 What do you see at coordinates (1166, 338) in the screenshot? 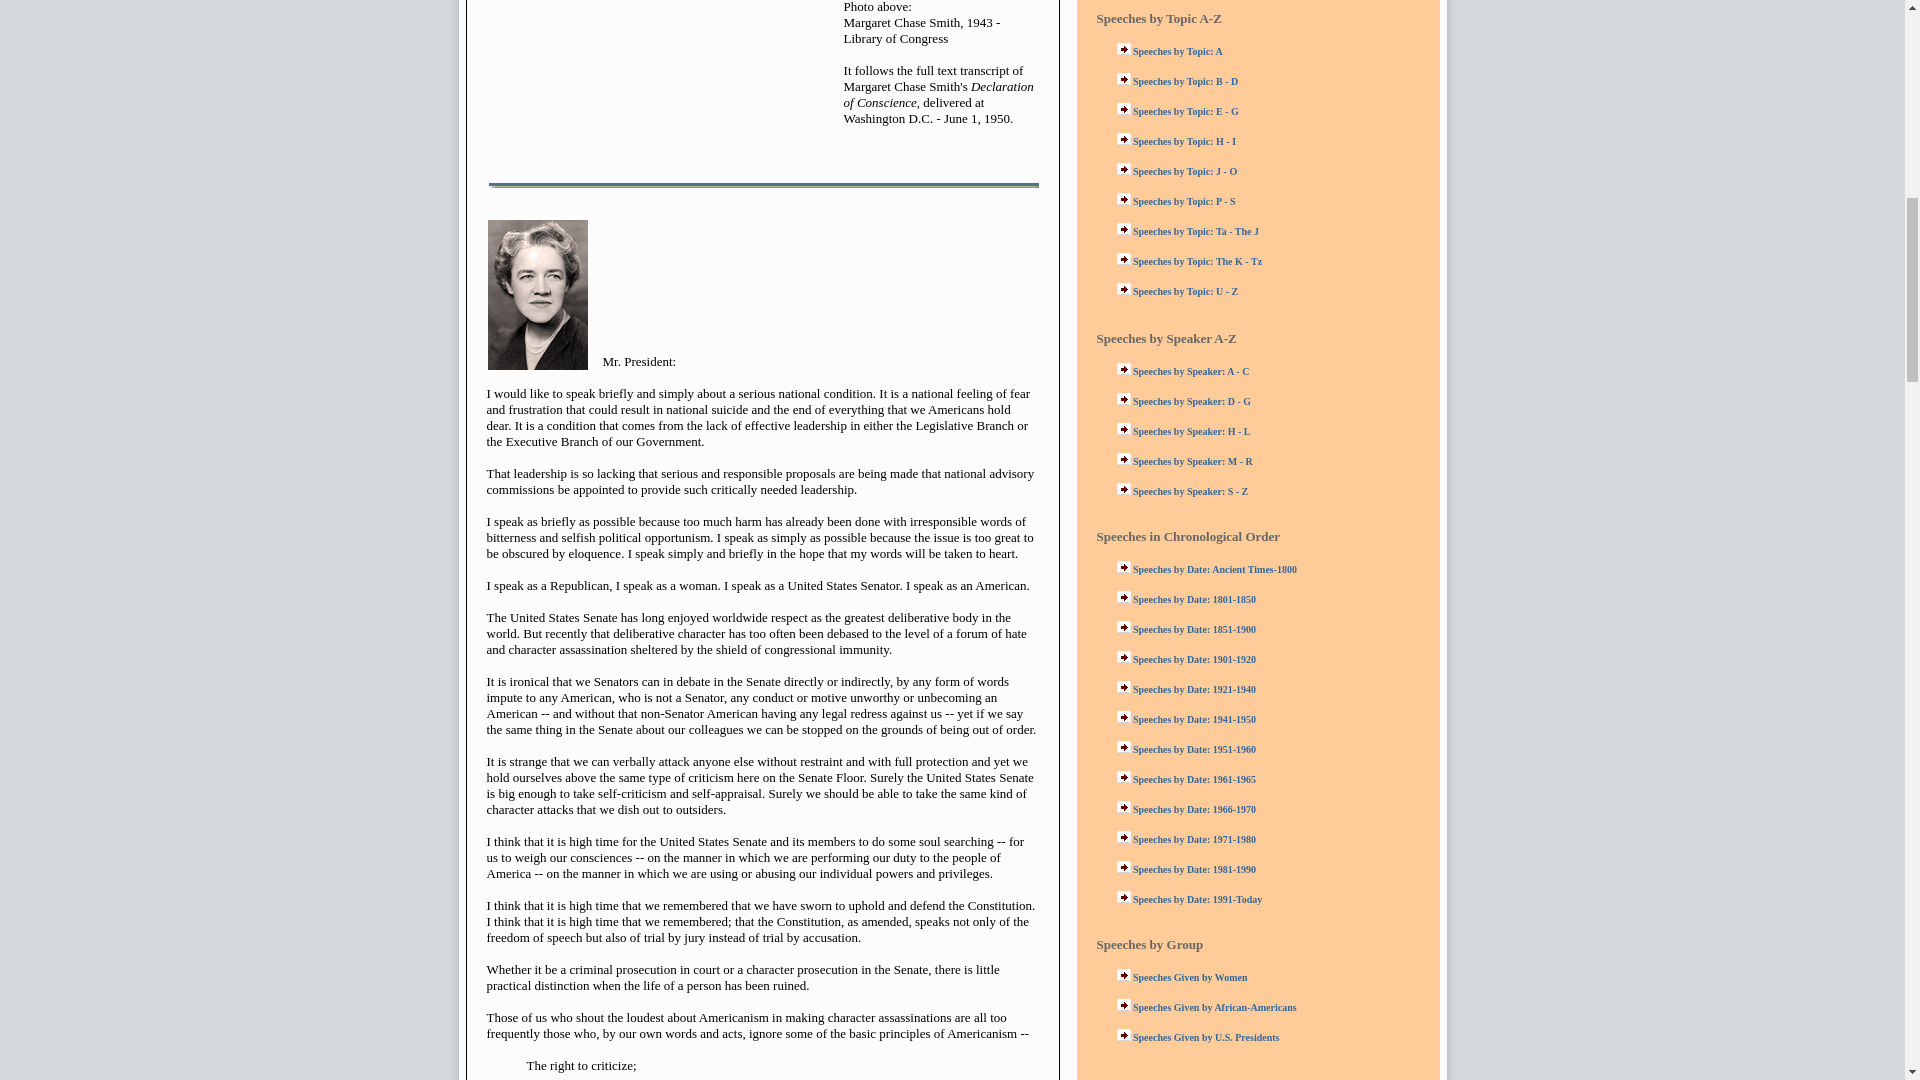
I see `Speeches by Speaker A-Z` at bounding box center [1166, 338].